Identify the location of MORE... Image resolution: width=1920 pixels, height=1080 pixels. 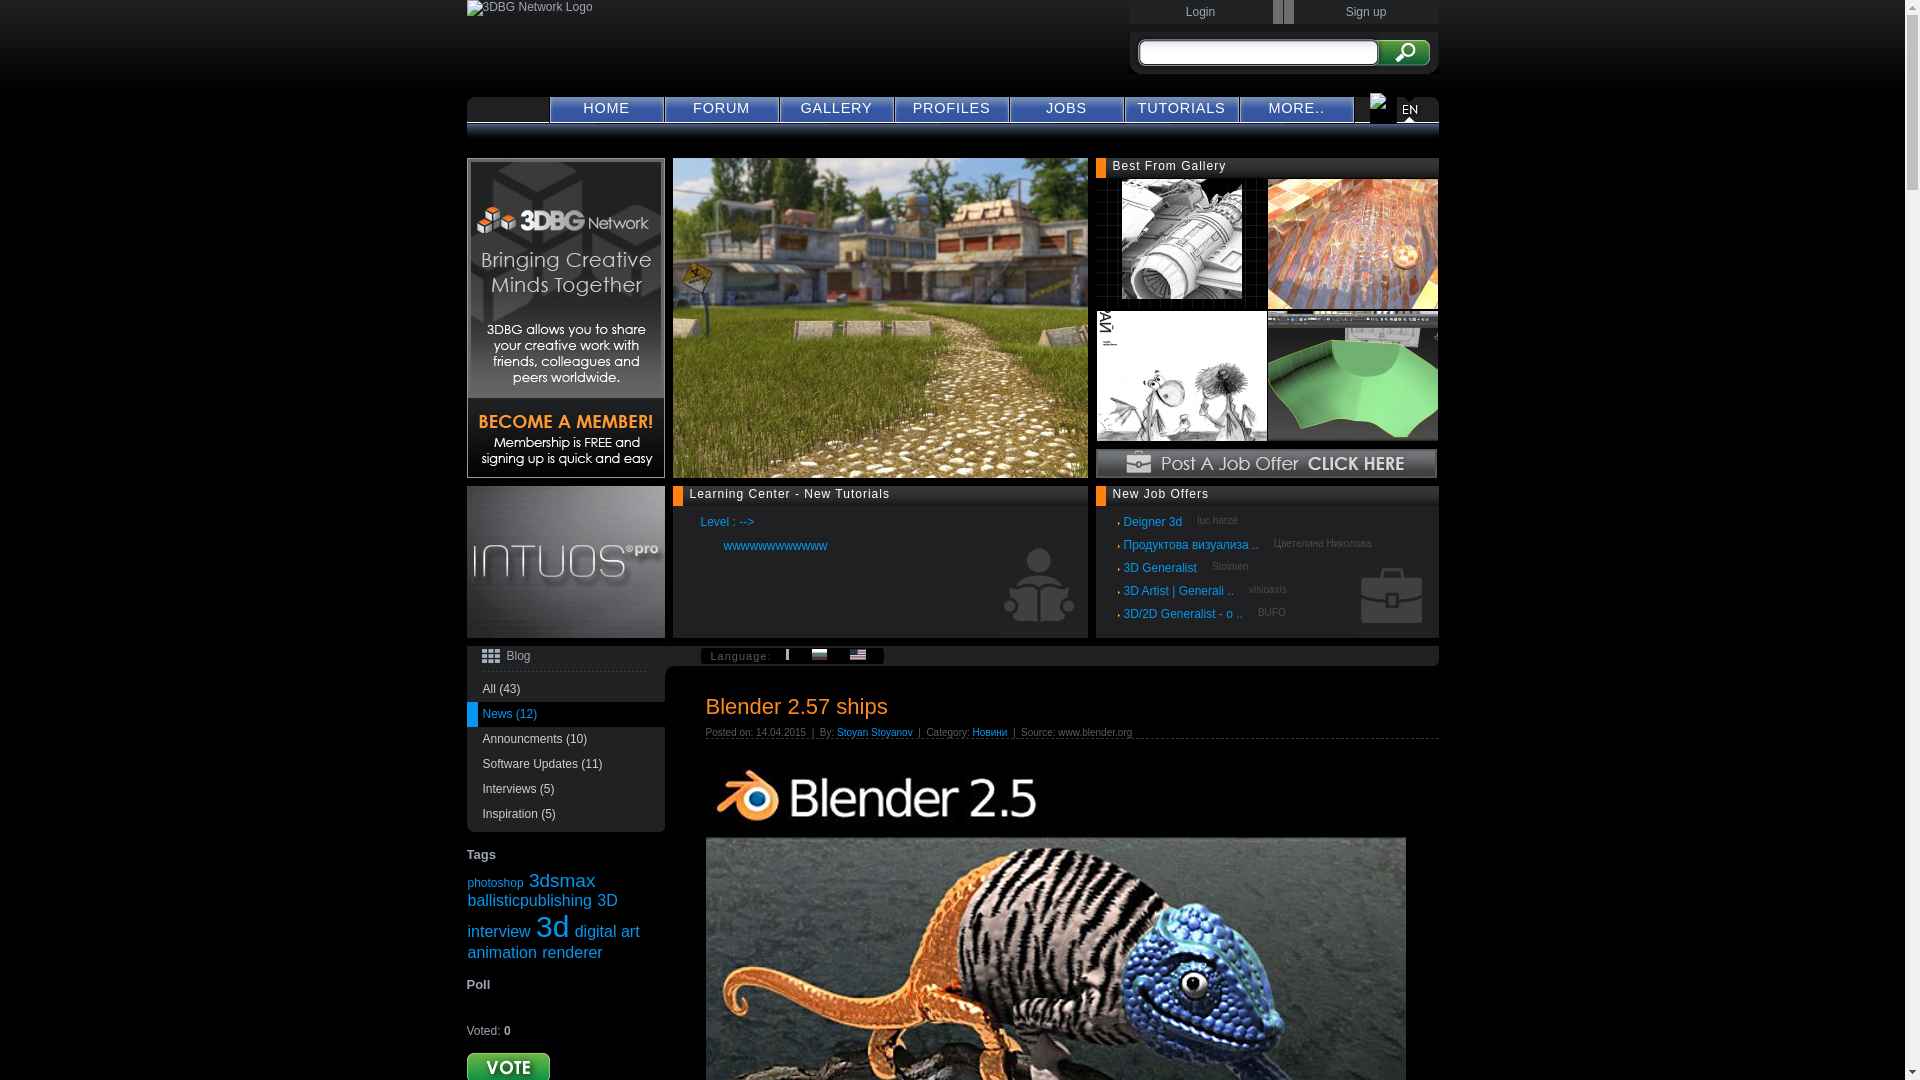
(1297, 108).